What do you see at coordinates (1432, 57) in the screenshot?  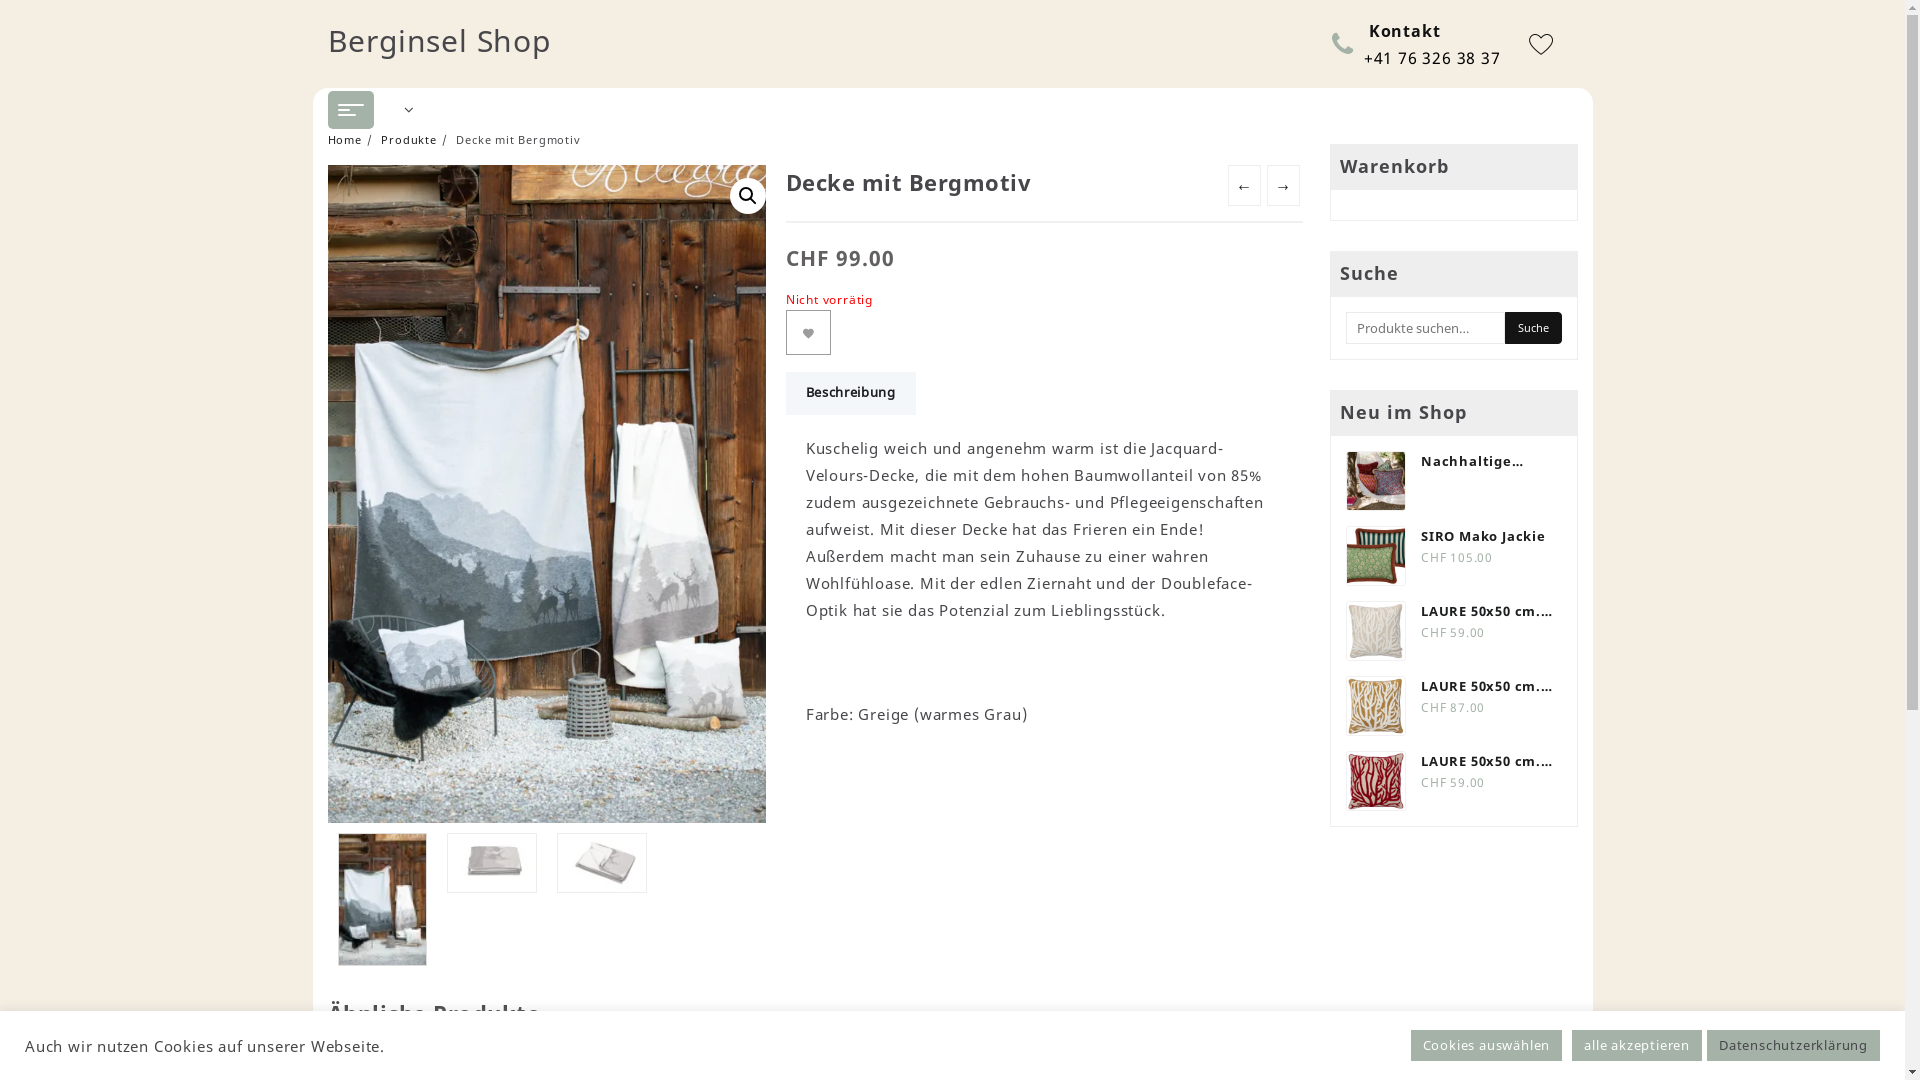 I see `+41 76 326 38 37` at bounding box center [1432, 57].